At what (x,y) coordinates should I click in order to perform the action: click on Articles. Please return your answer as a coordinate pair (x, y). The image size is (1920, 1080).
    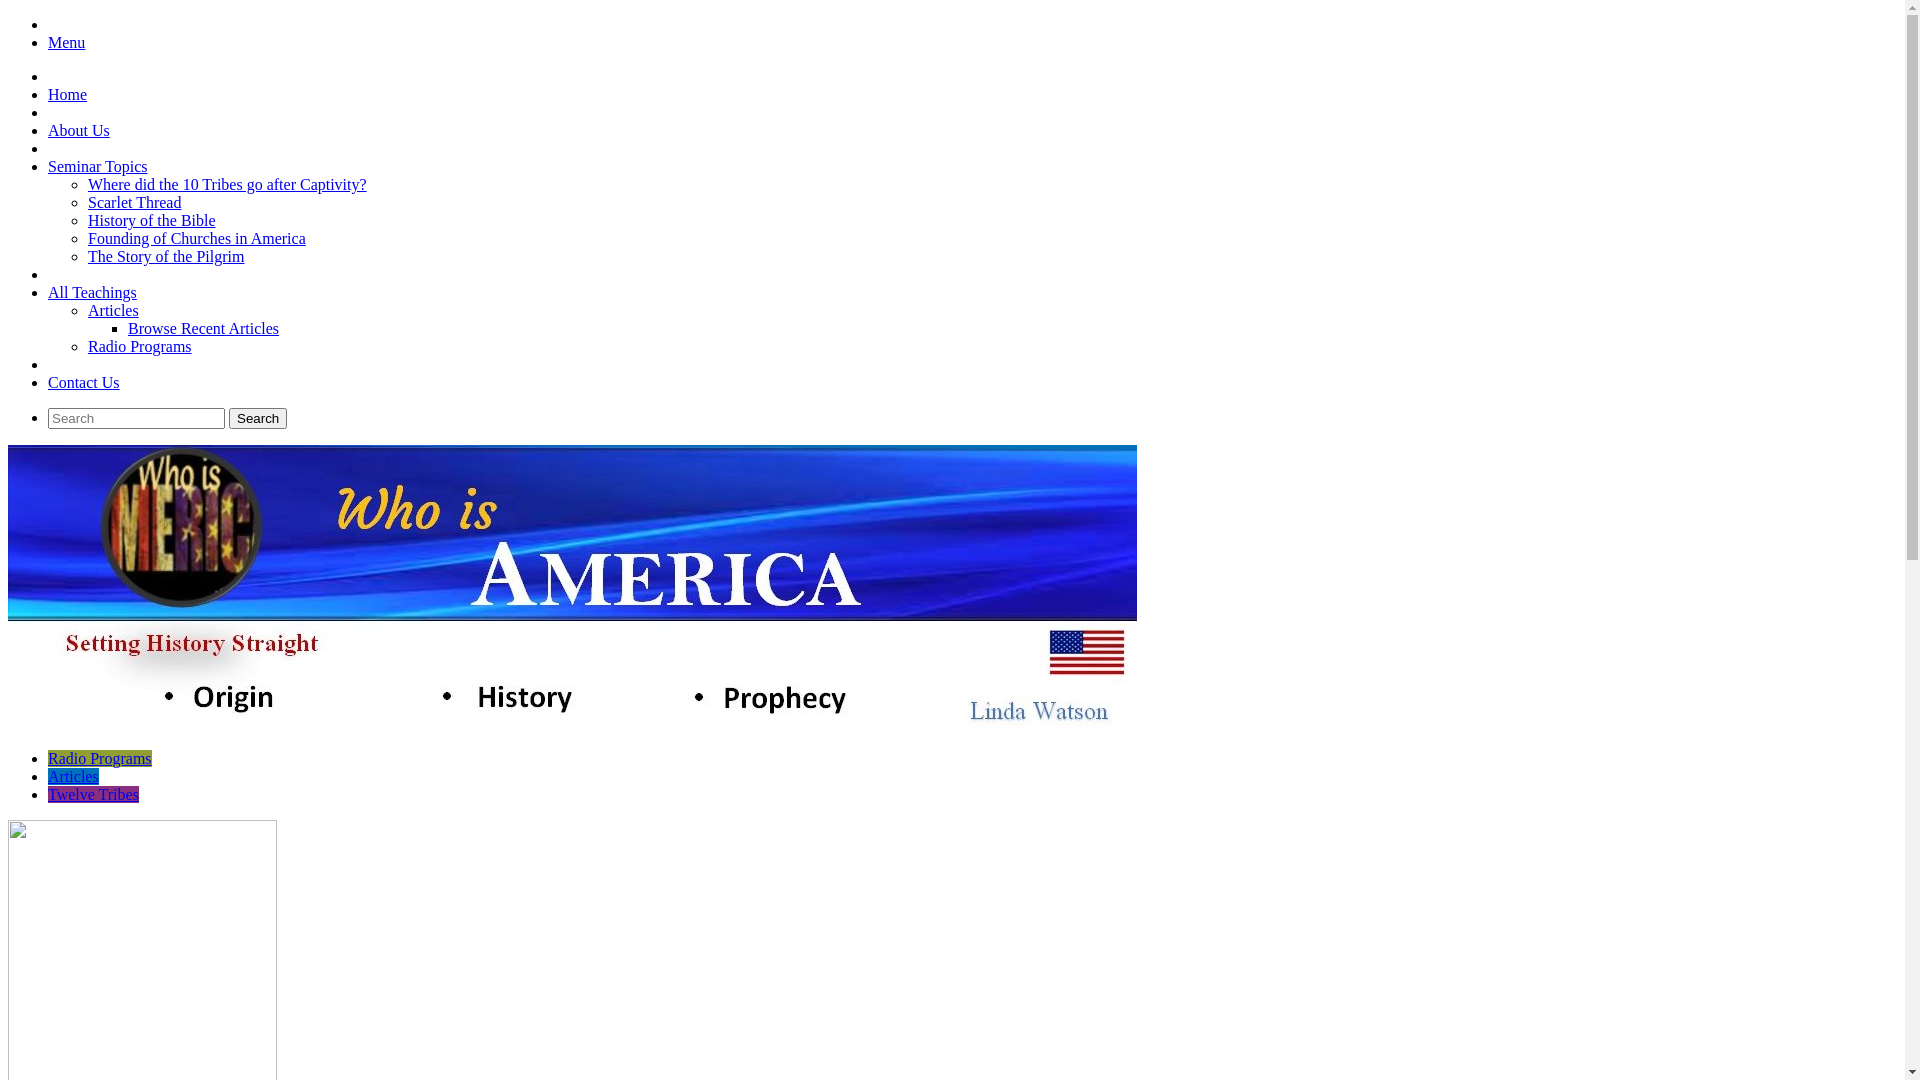
    Looking at the image, I should click on (74, 776).